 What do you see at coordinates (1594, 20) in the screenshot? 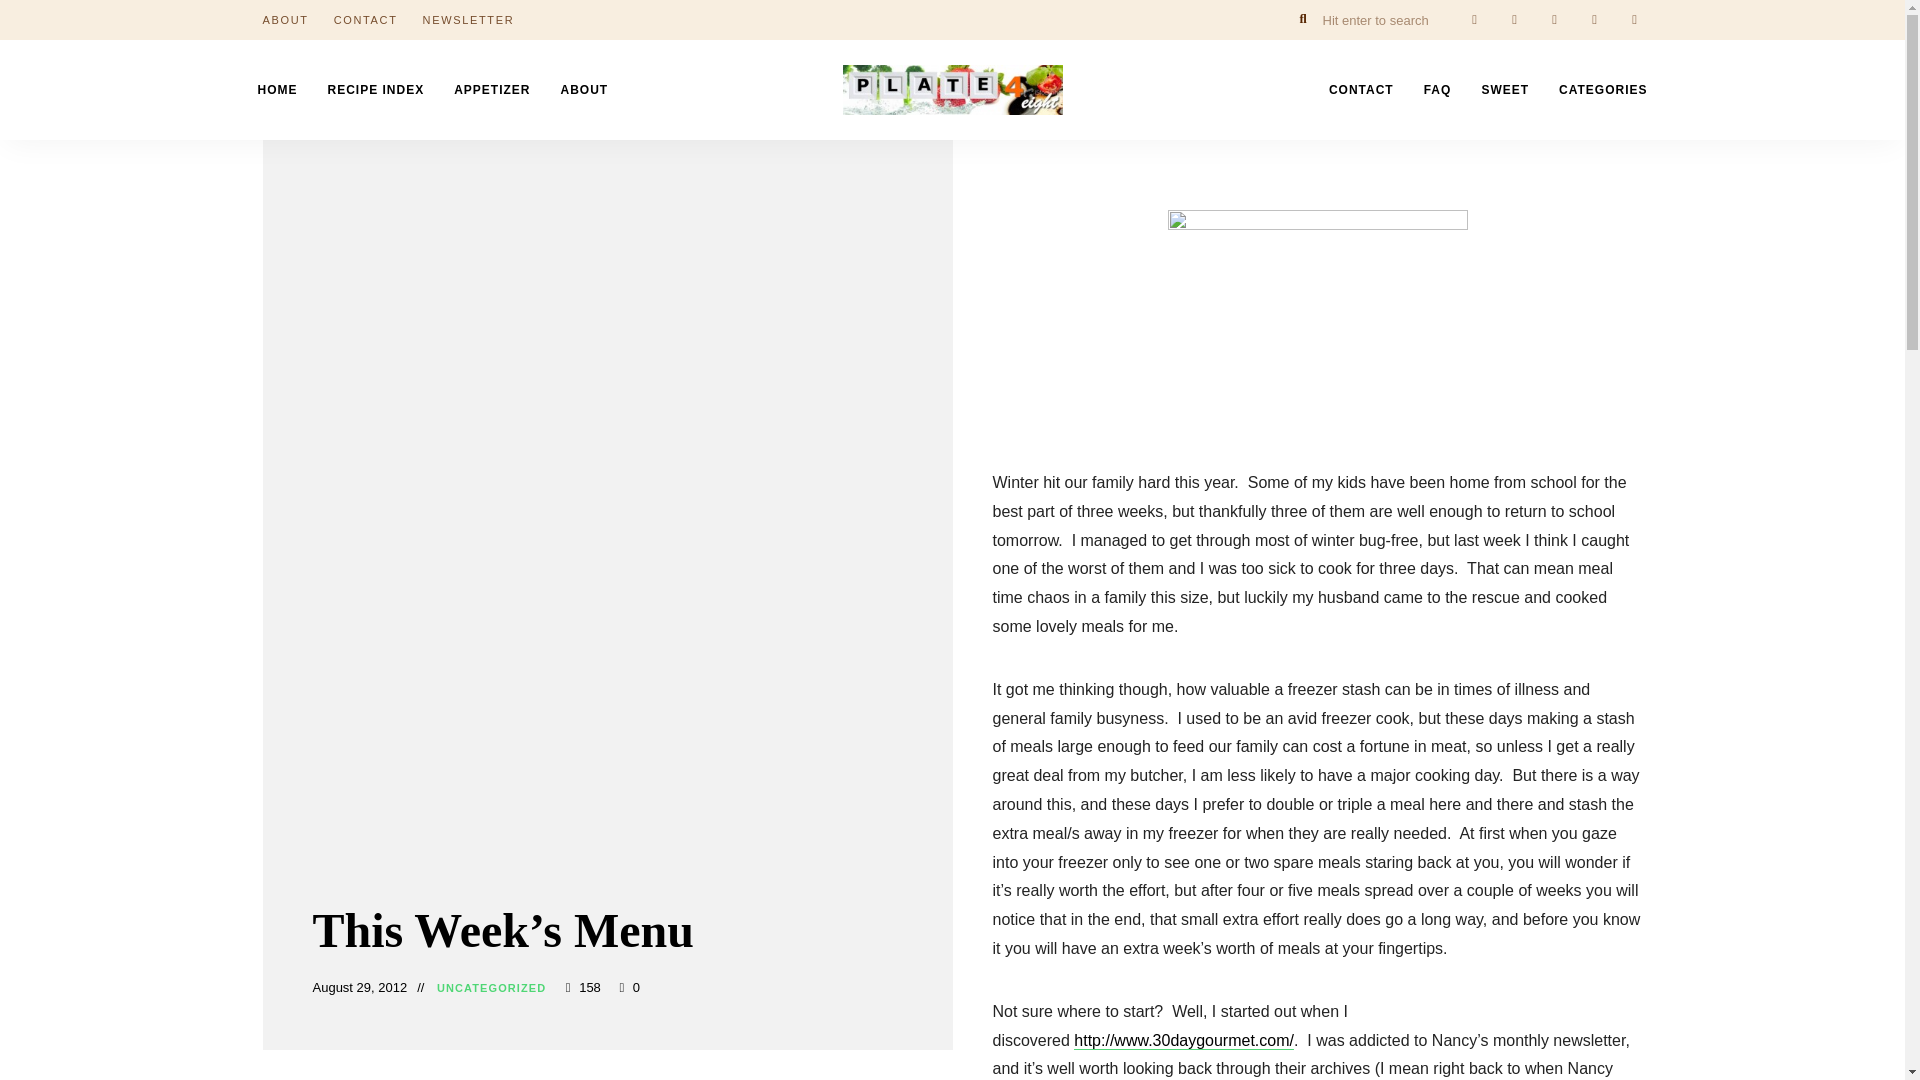
I see `pinterest` at bounding box center [1594, 20].